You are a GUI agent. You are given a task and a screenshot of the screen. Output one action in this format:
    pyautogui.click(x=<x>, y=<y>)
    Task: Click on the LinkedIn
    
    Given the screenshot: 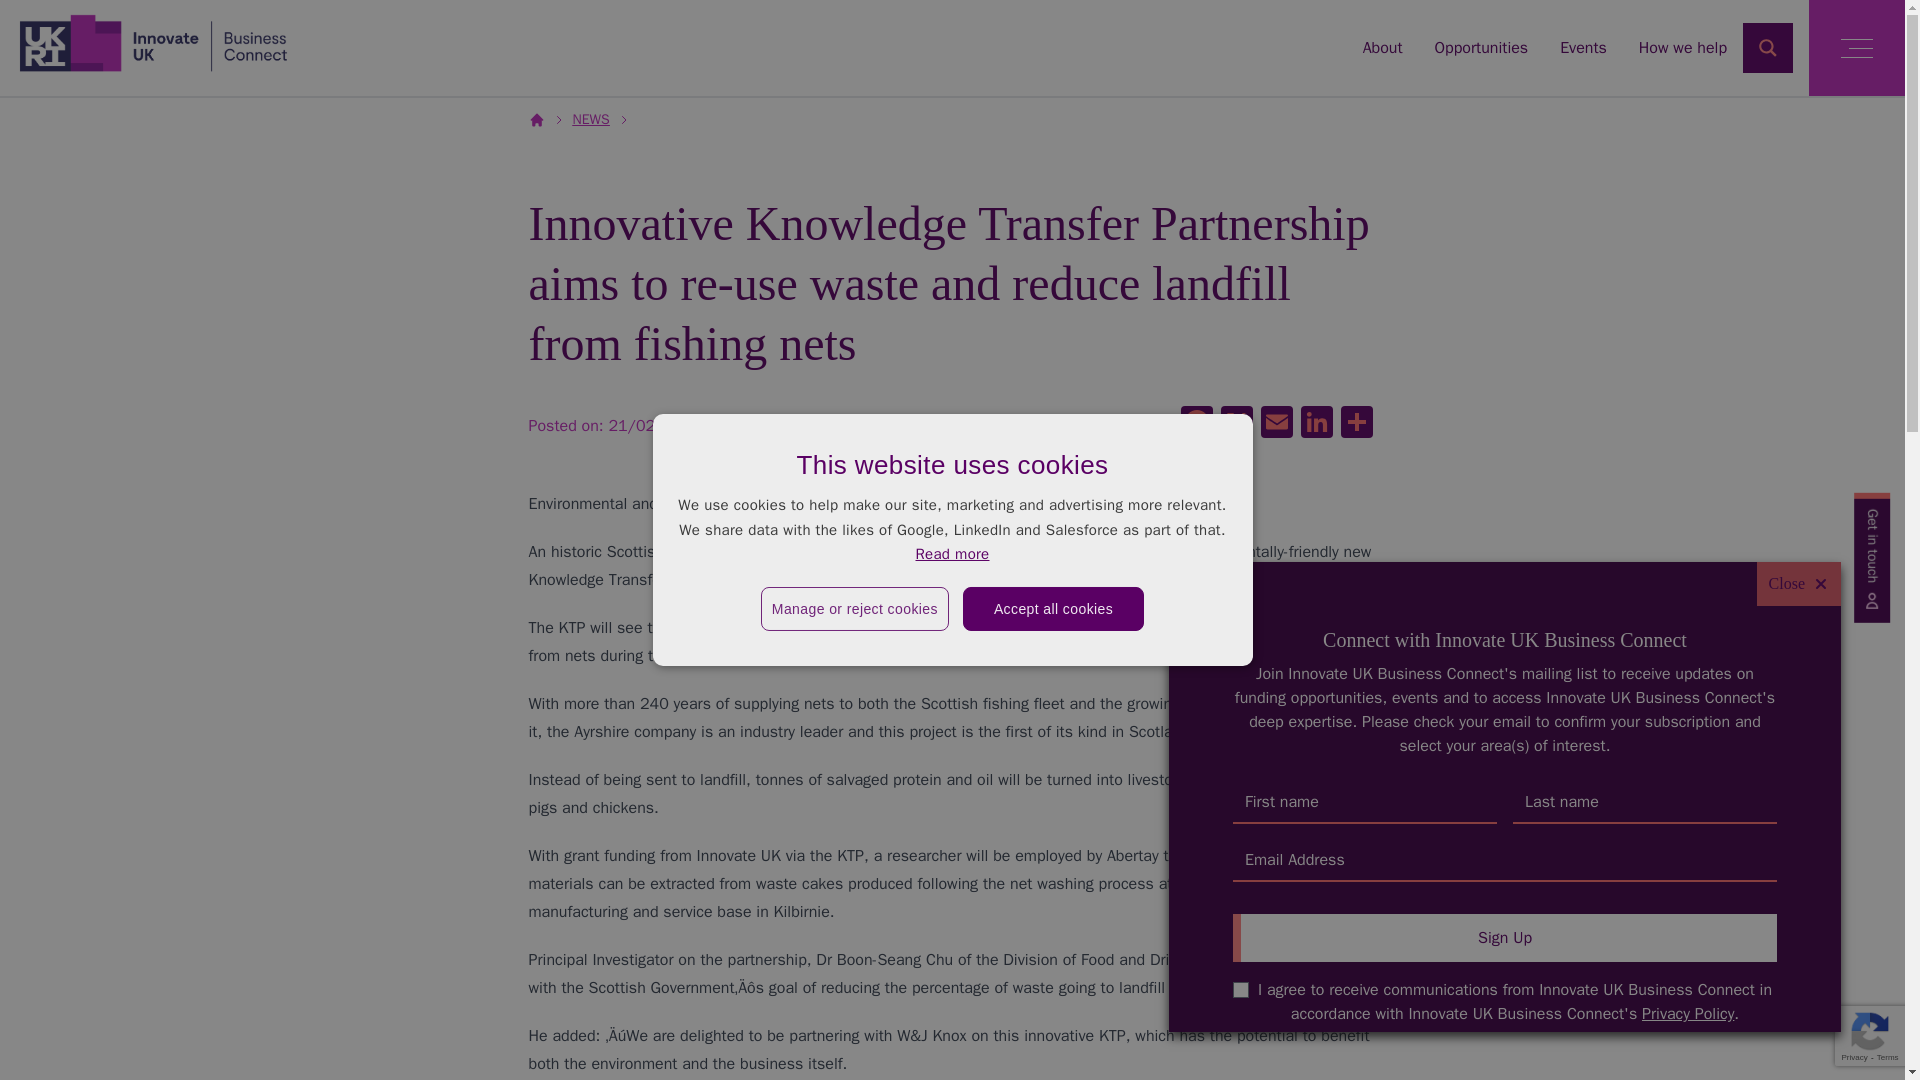 What is the action you would take?
    pyautogui.click(x=1316, y=424)
    